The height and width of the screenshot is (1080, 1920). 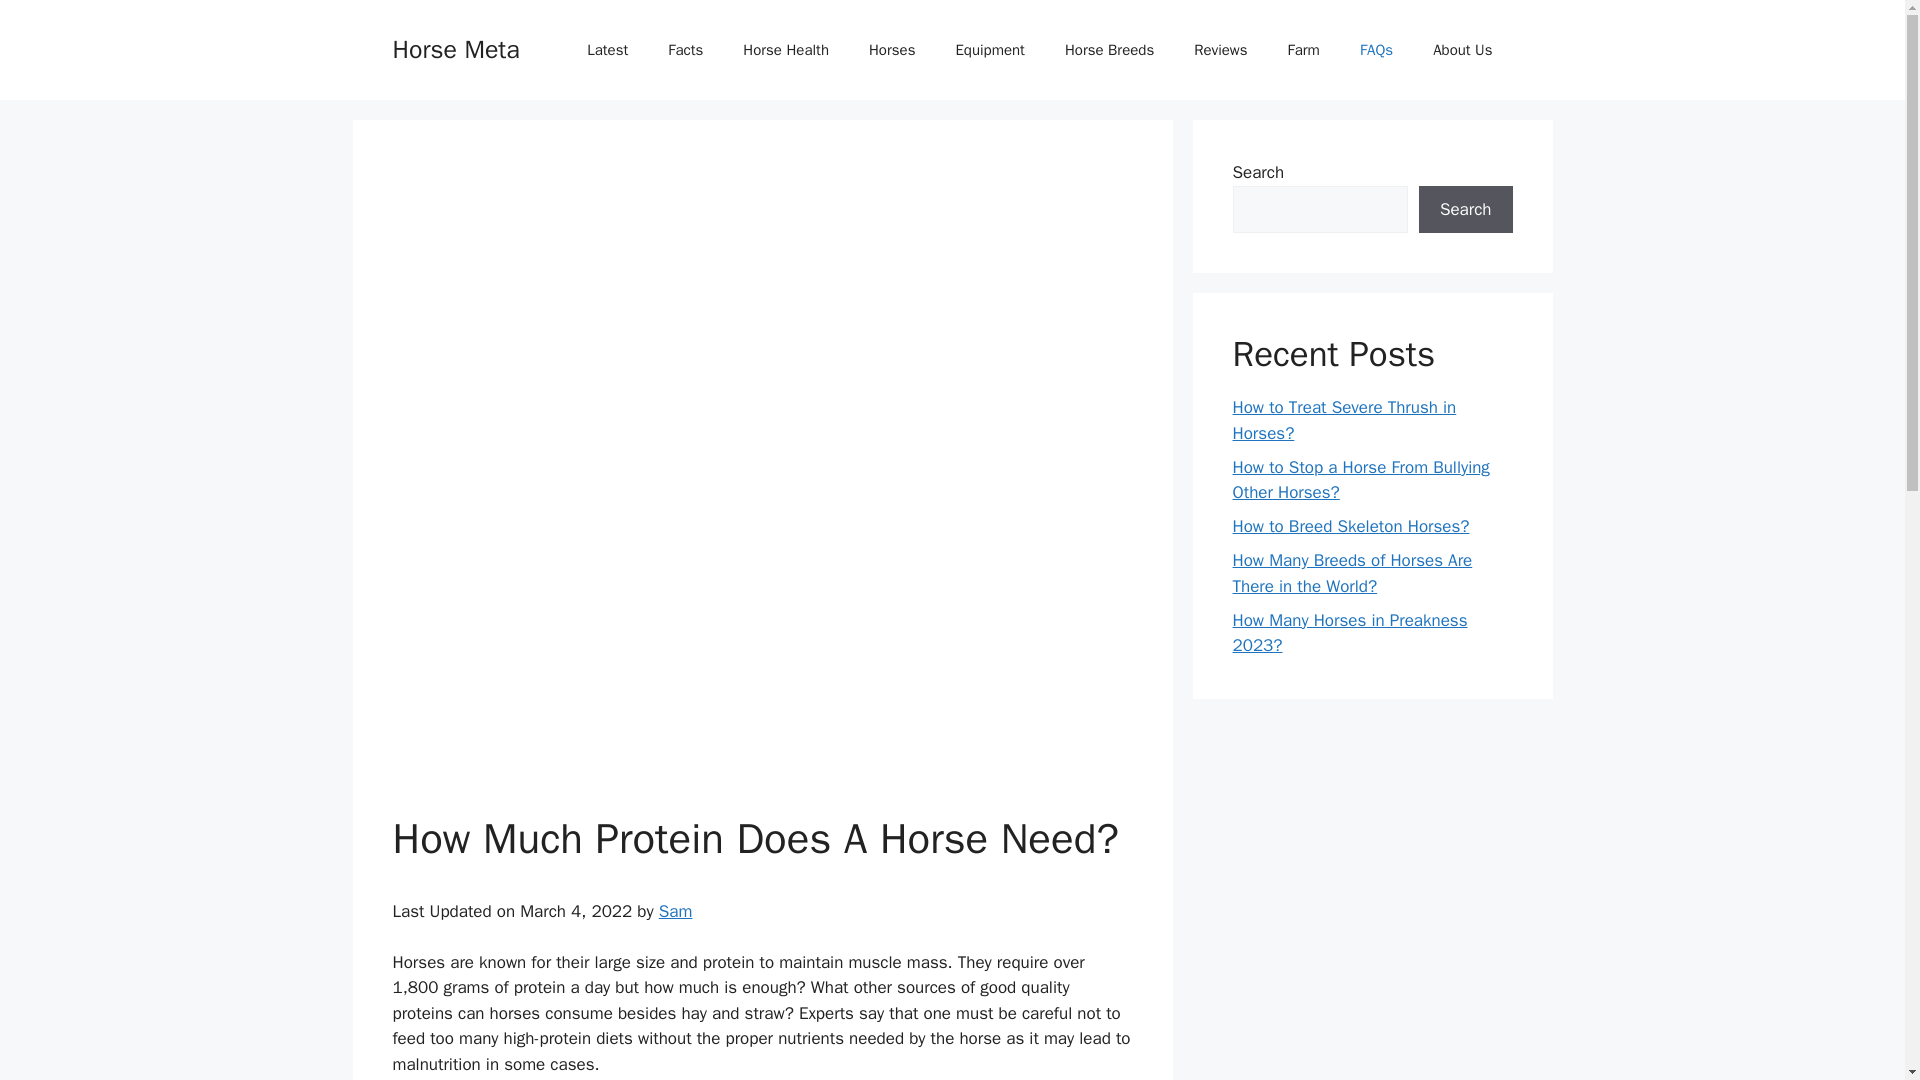 What do you see at coordinates (990, 50) in the screenshot?
I see `Equipment` at bounding box center [990, 50].